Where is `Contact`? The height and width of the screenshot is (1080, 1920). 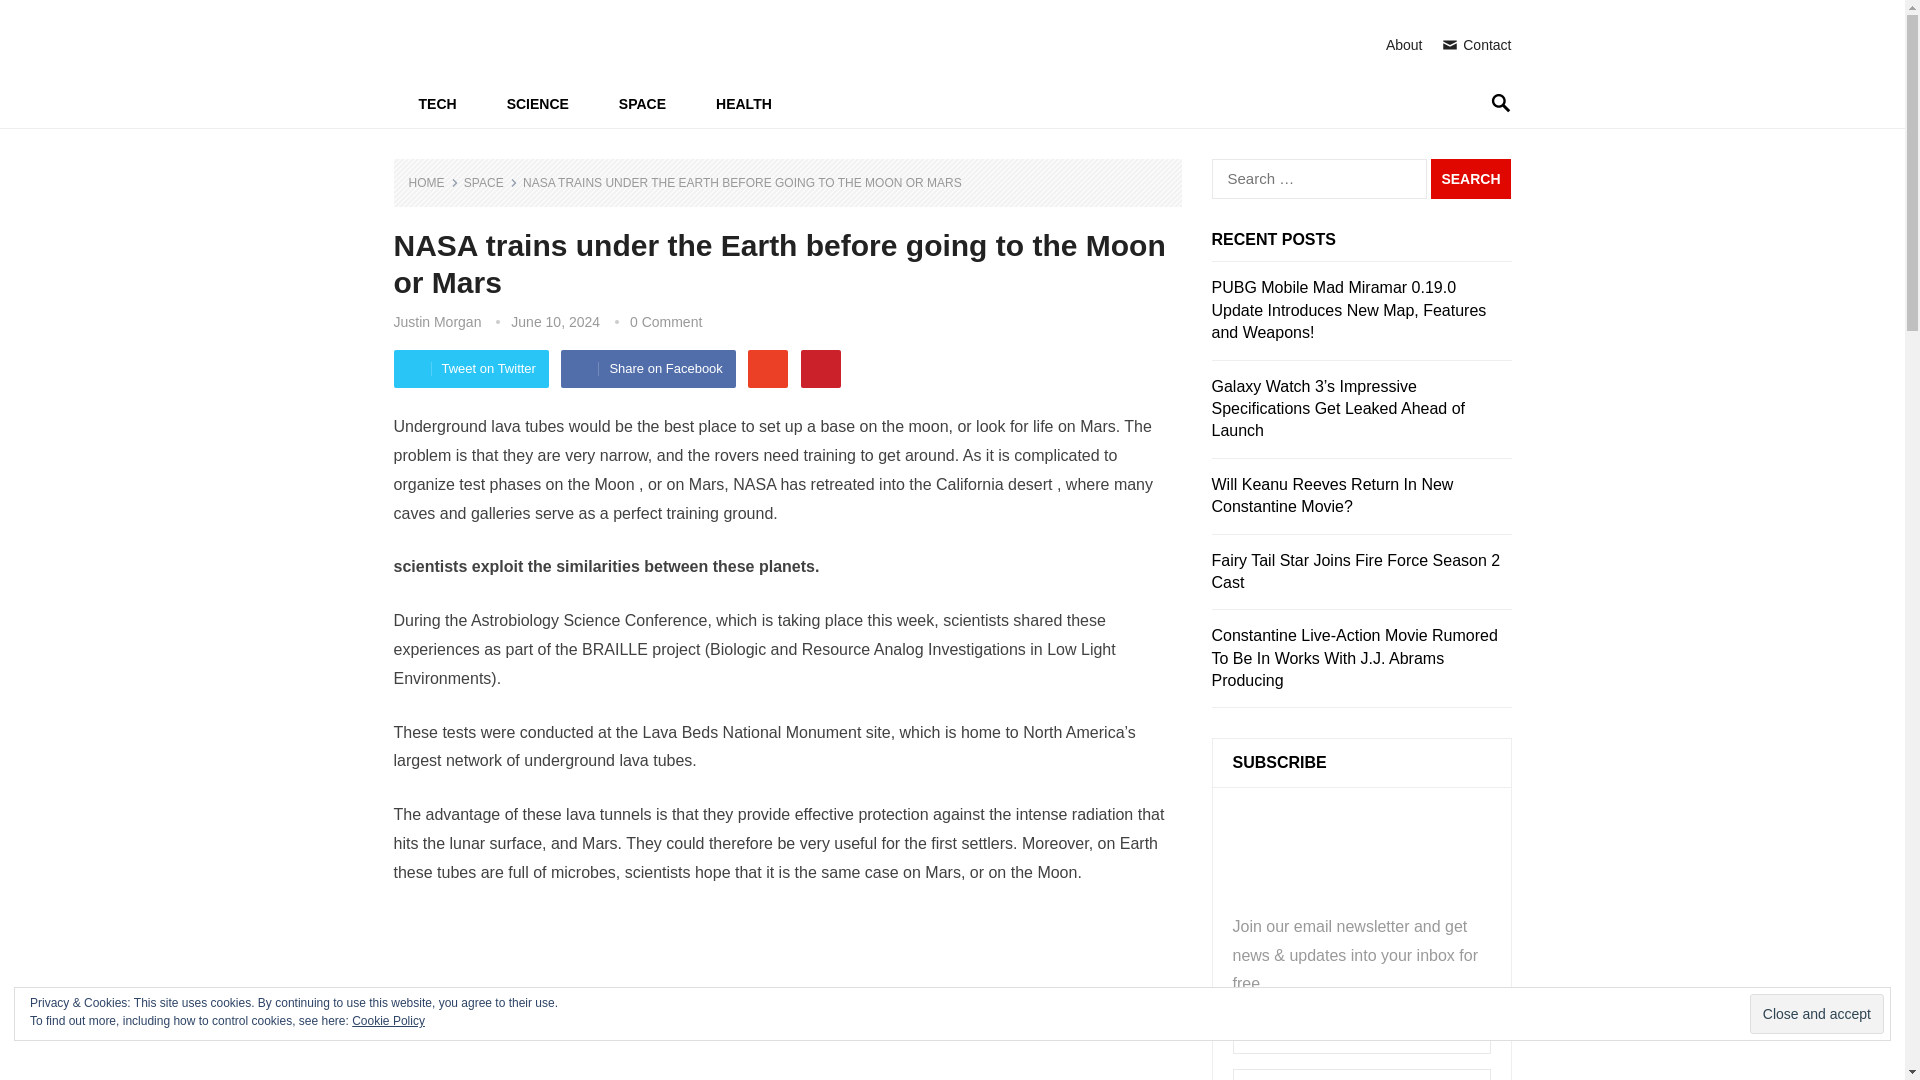
Contact is located at coordinates (1476, 44).